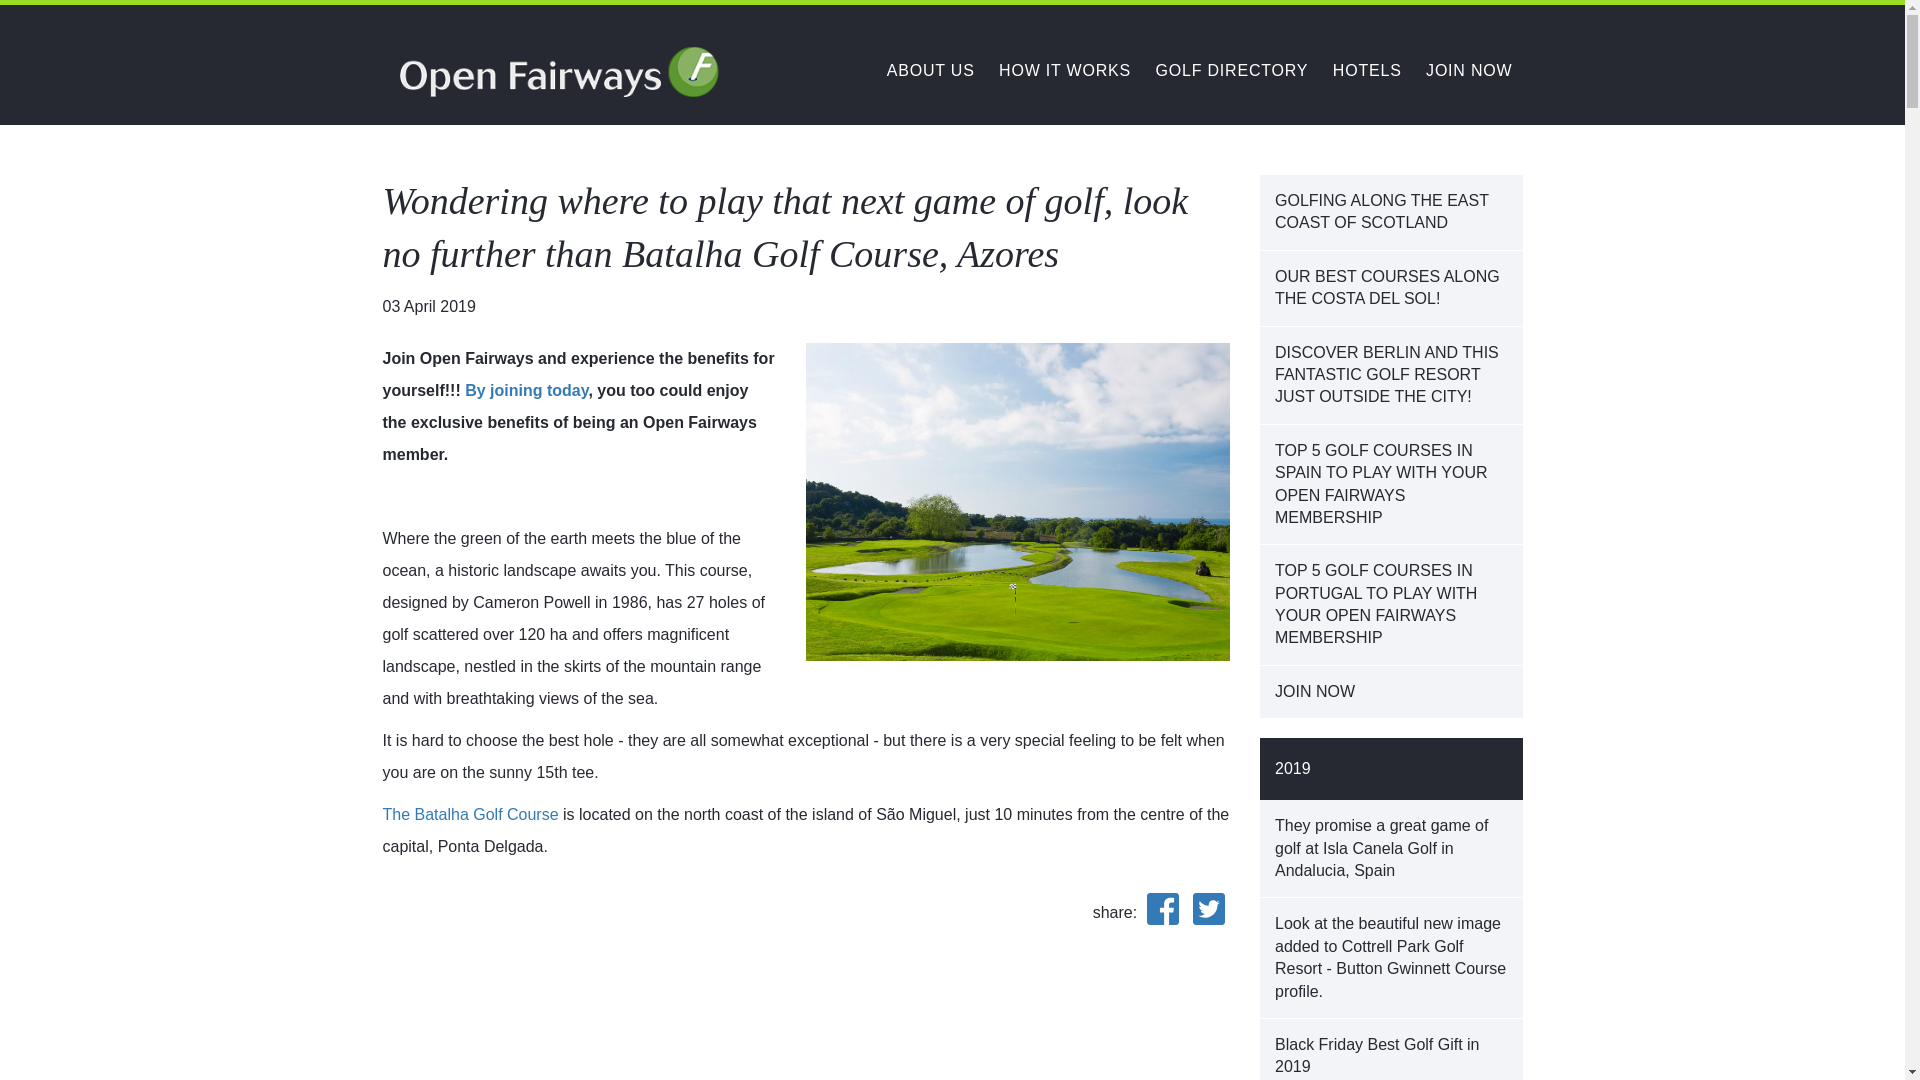 This screenshot has width=1920, height=1080. I want to click on GOLFING ALONG THE EAST COAST OF SCOTLAND, so click(1390, 212).